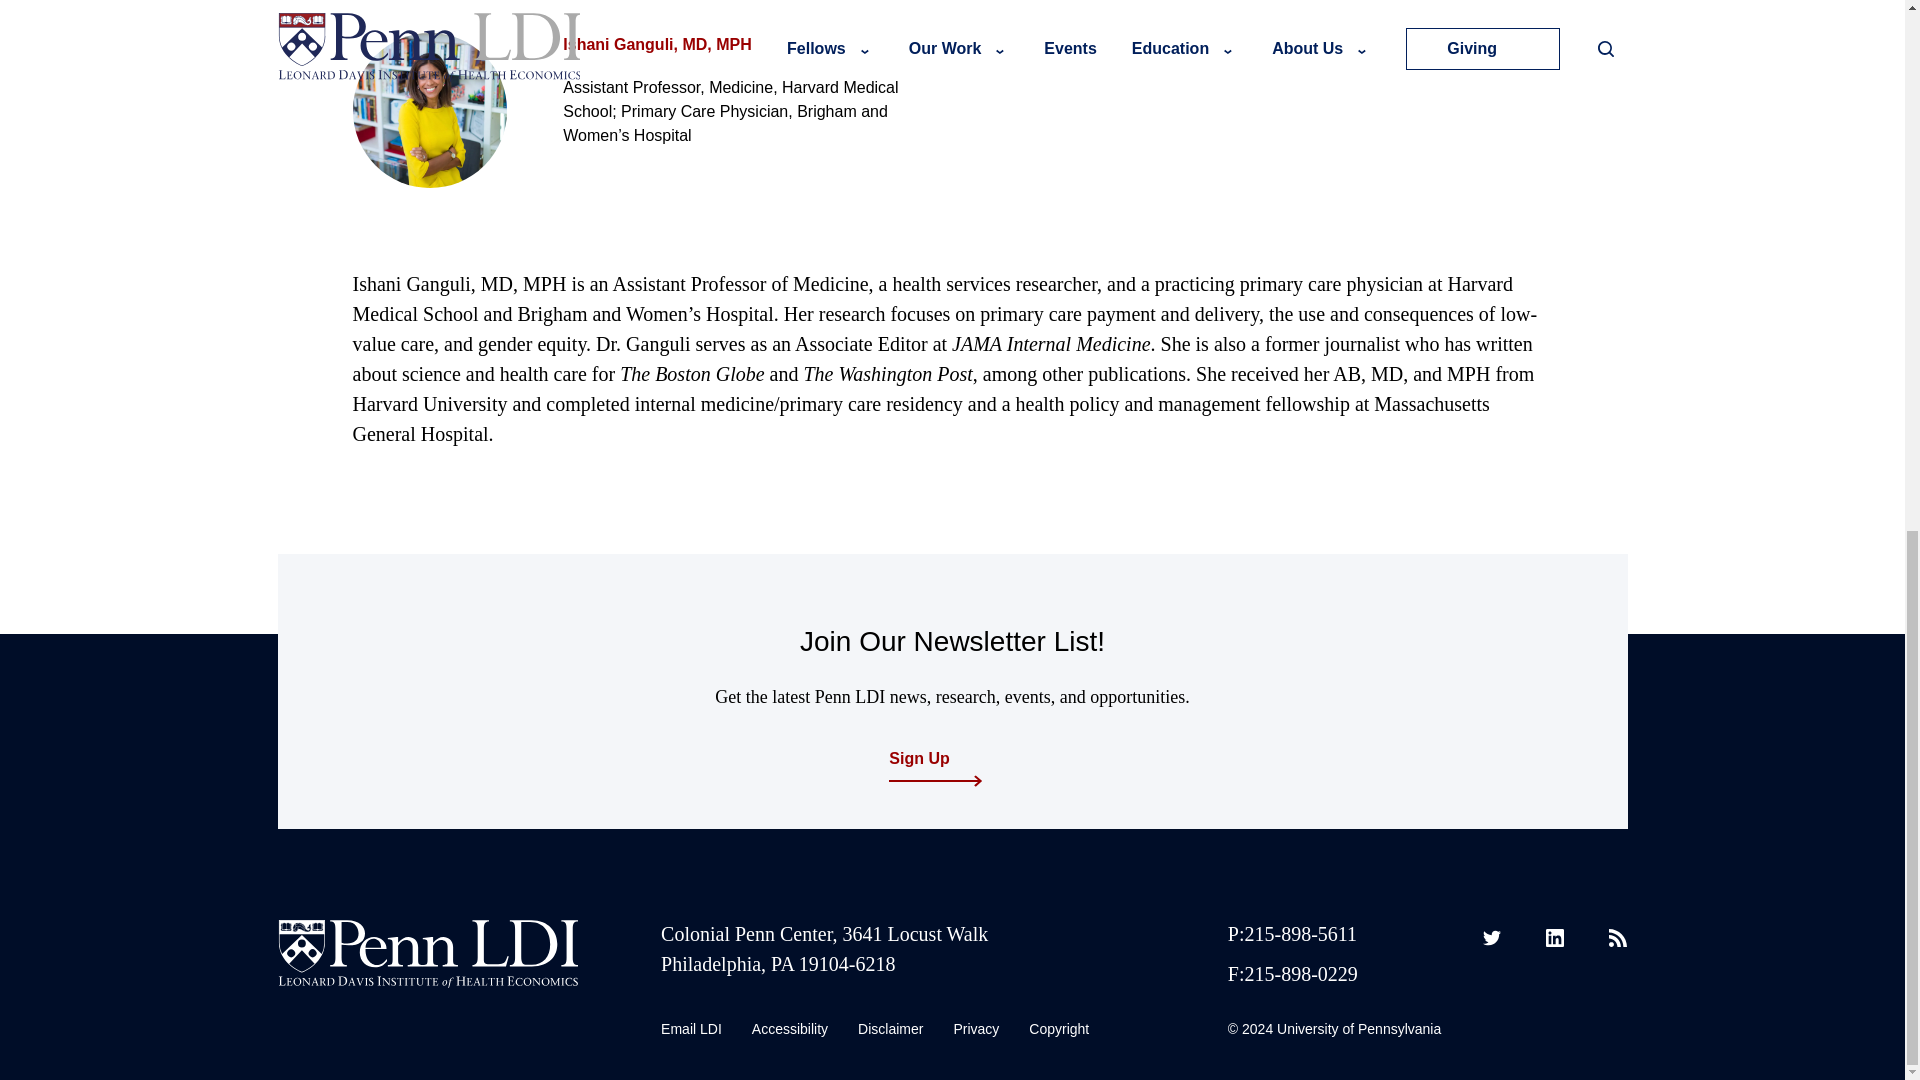 Image resolution: width=1920 pixels, height=1080 pixels. I want to click on Accessibility, so click(790, 1030).